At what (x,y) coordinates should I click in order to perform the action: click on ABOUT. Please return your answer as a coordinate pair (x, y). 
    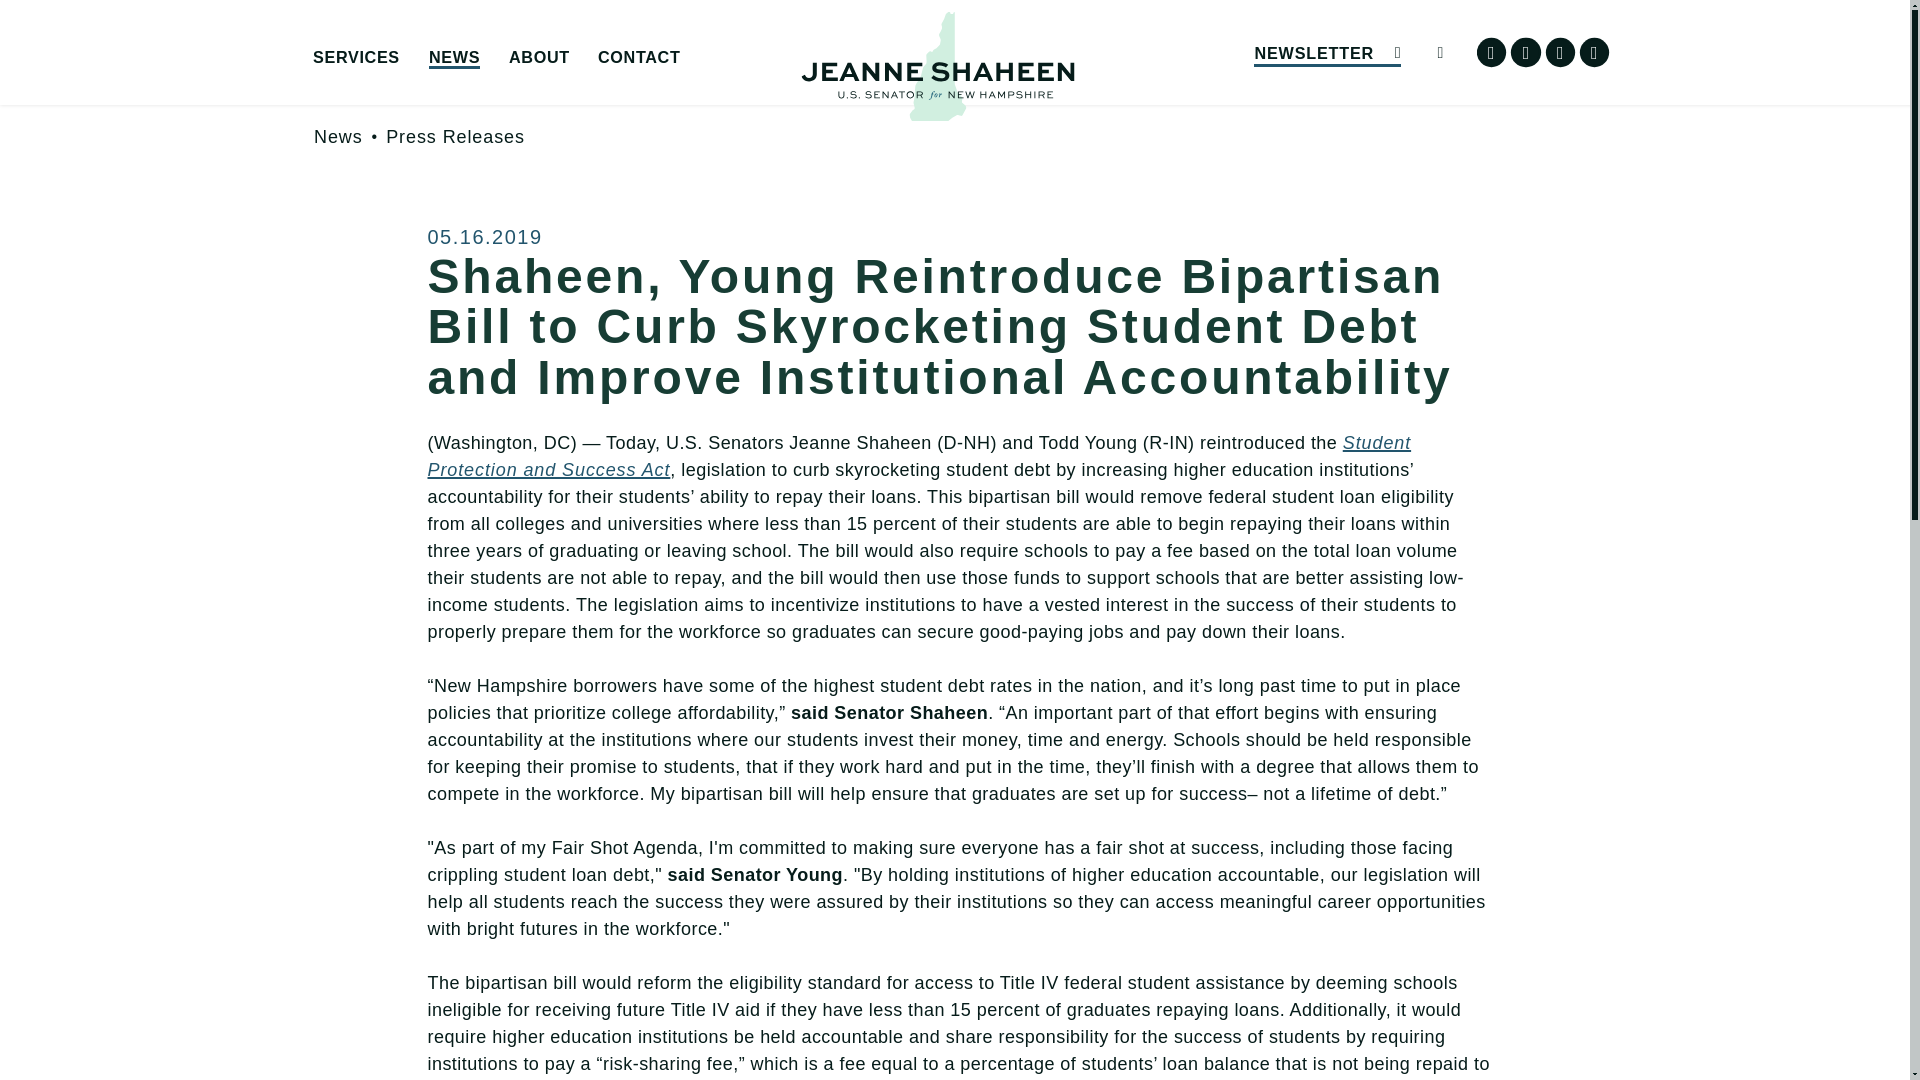
    Looking at the image, I should click on (539, 58).